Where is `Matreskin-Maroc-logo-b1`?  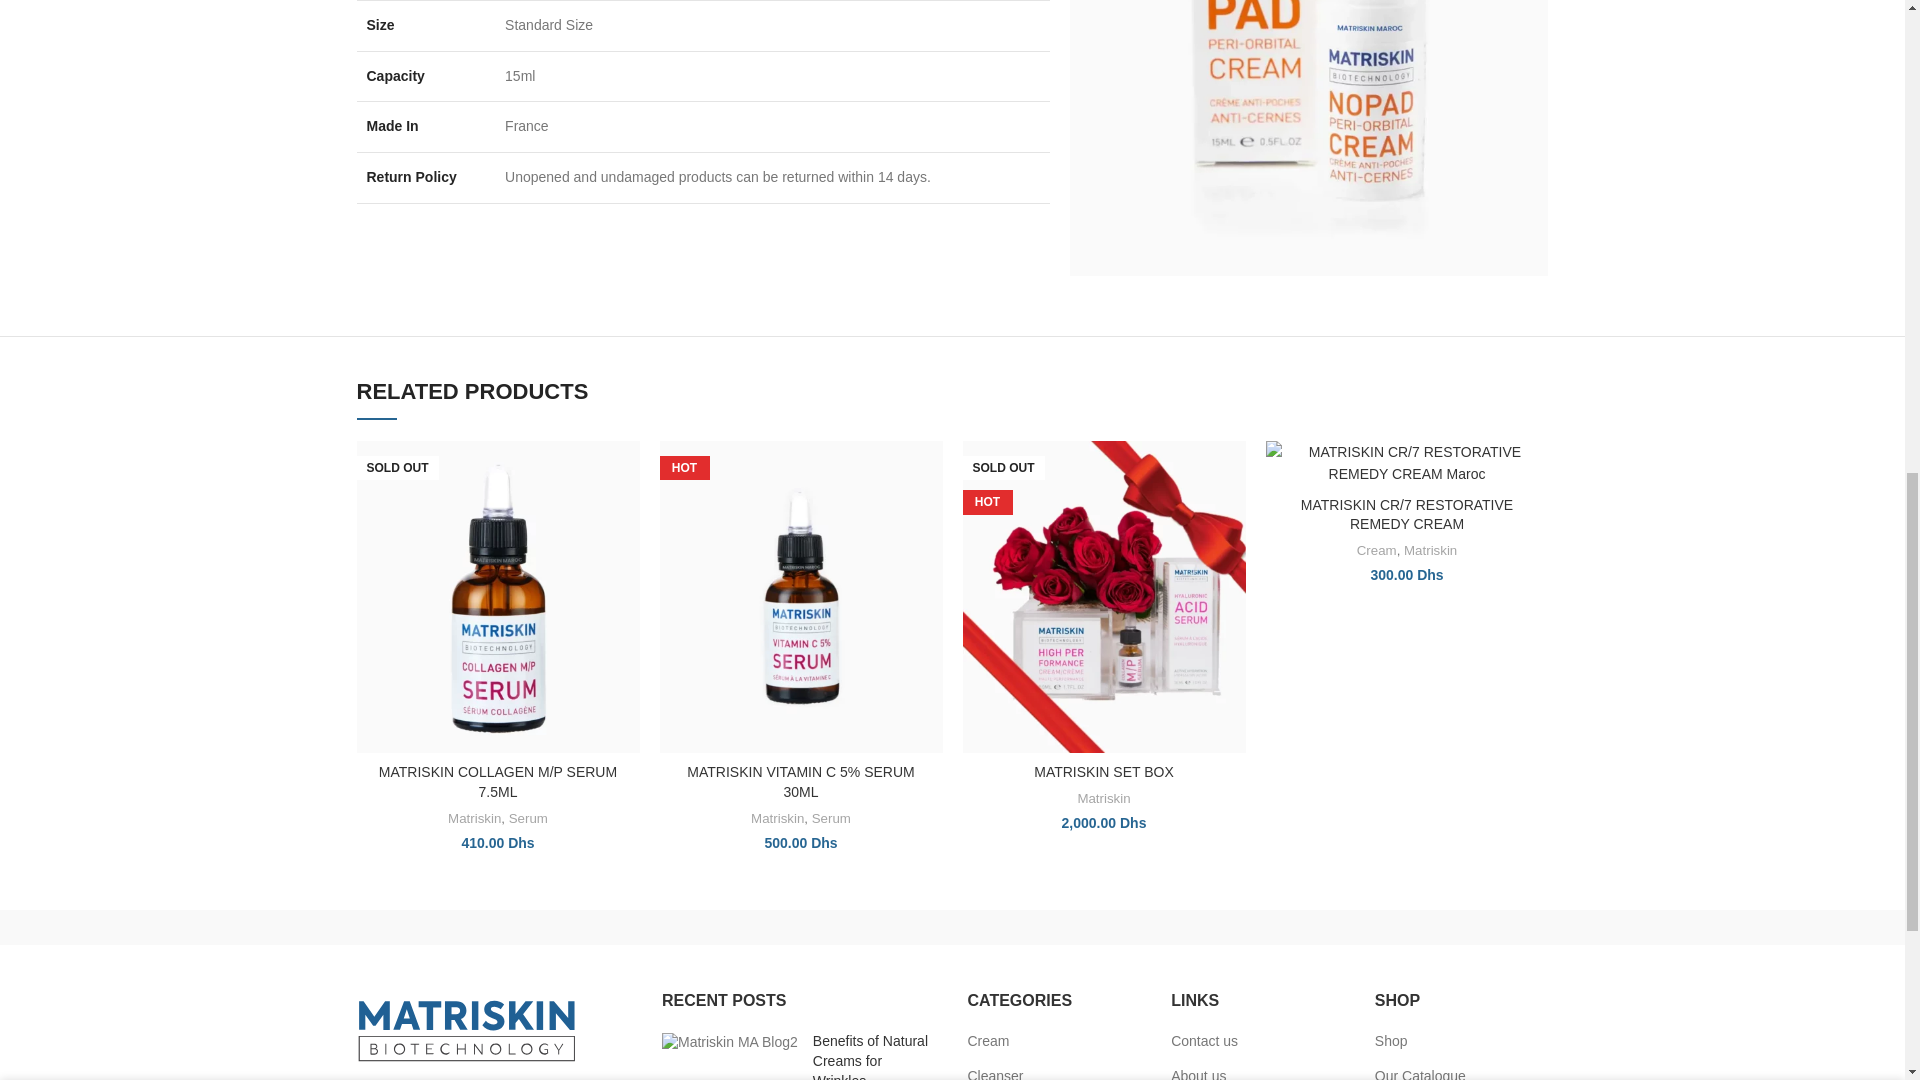
Matreskin-Maroc-logo-b1 is located at coordinates (466, 1030).